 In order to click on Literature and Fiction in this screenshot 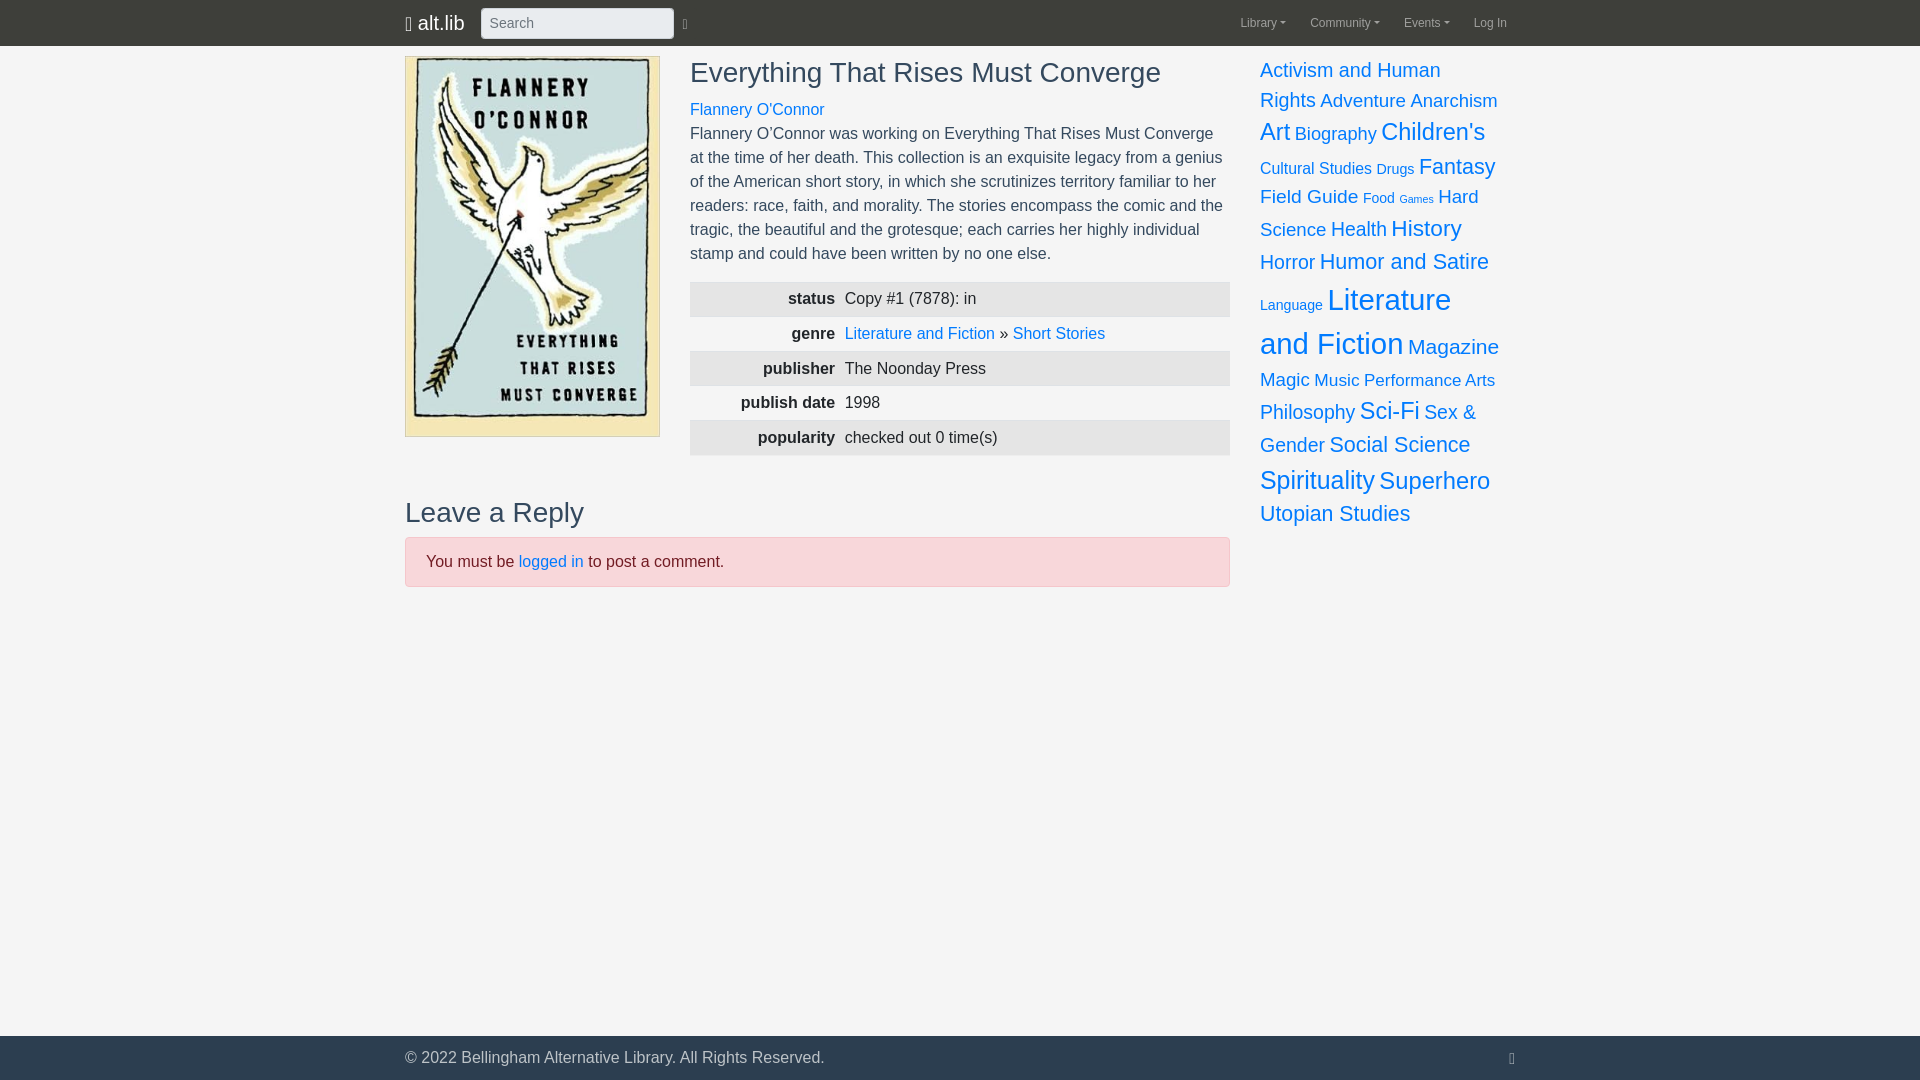, I will do `click(919, 334)`.